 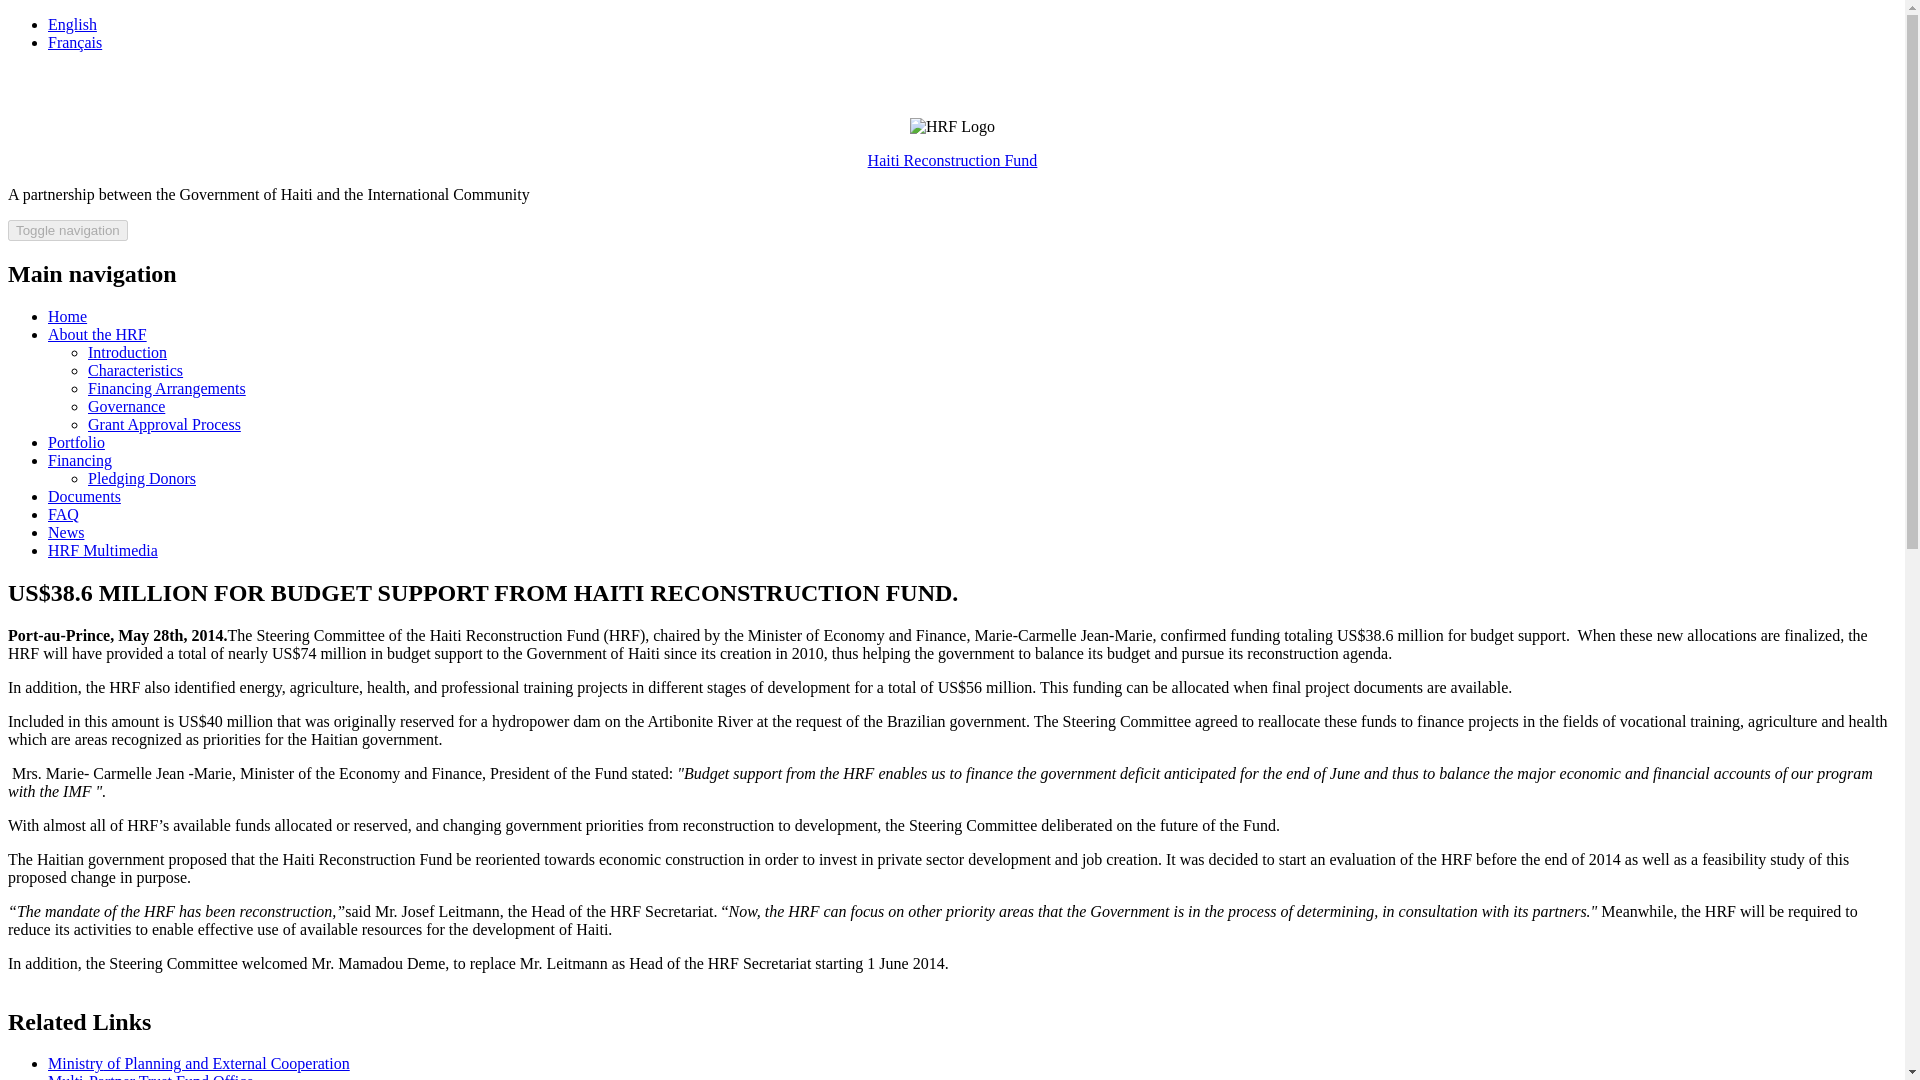 What do you see at coordinates (102, 550) in the screenshot?
I see `HRF Multimedia` at bounding box center [102, 550].